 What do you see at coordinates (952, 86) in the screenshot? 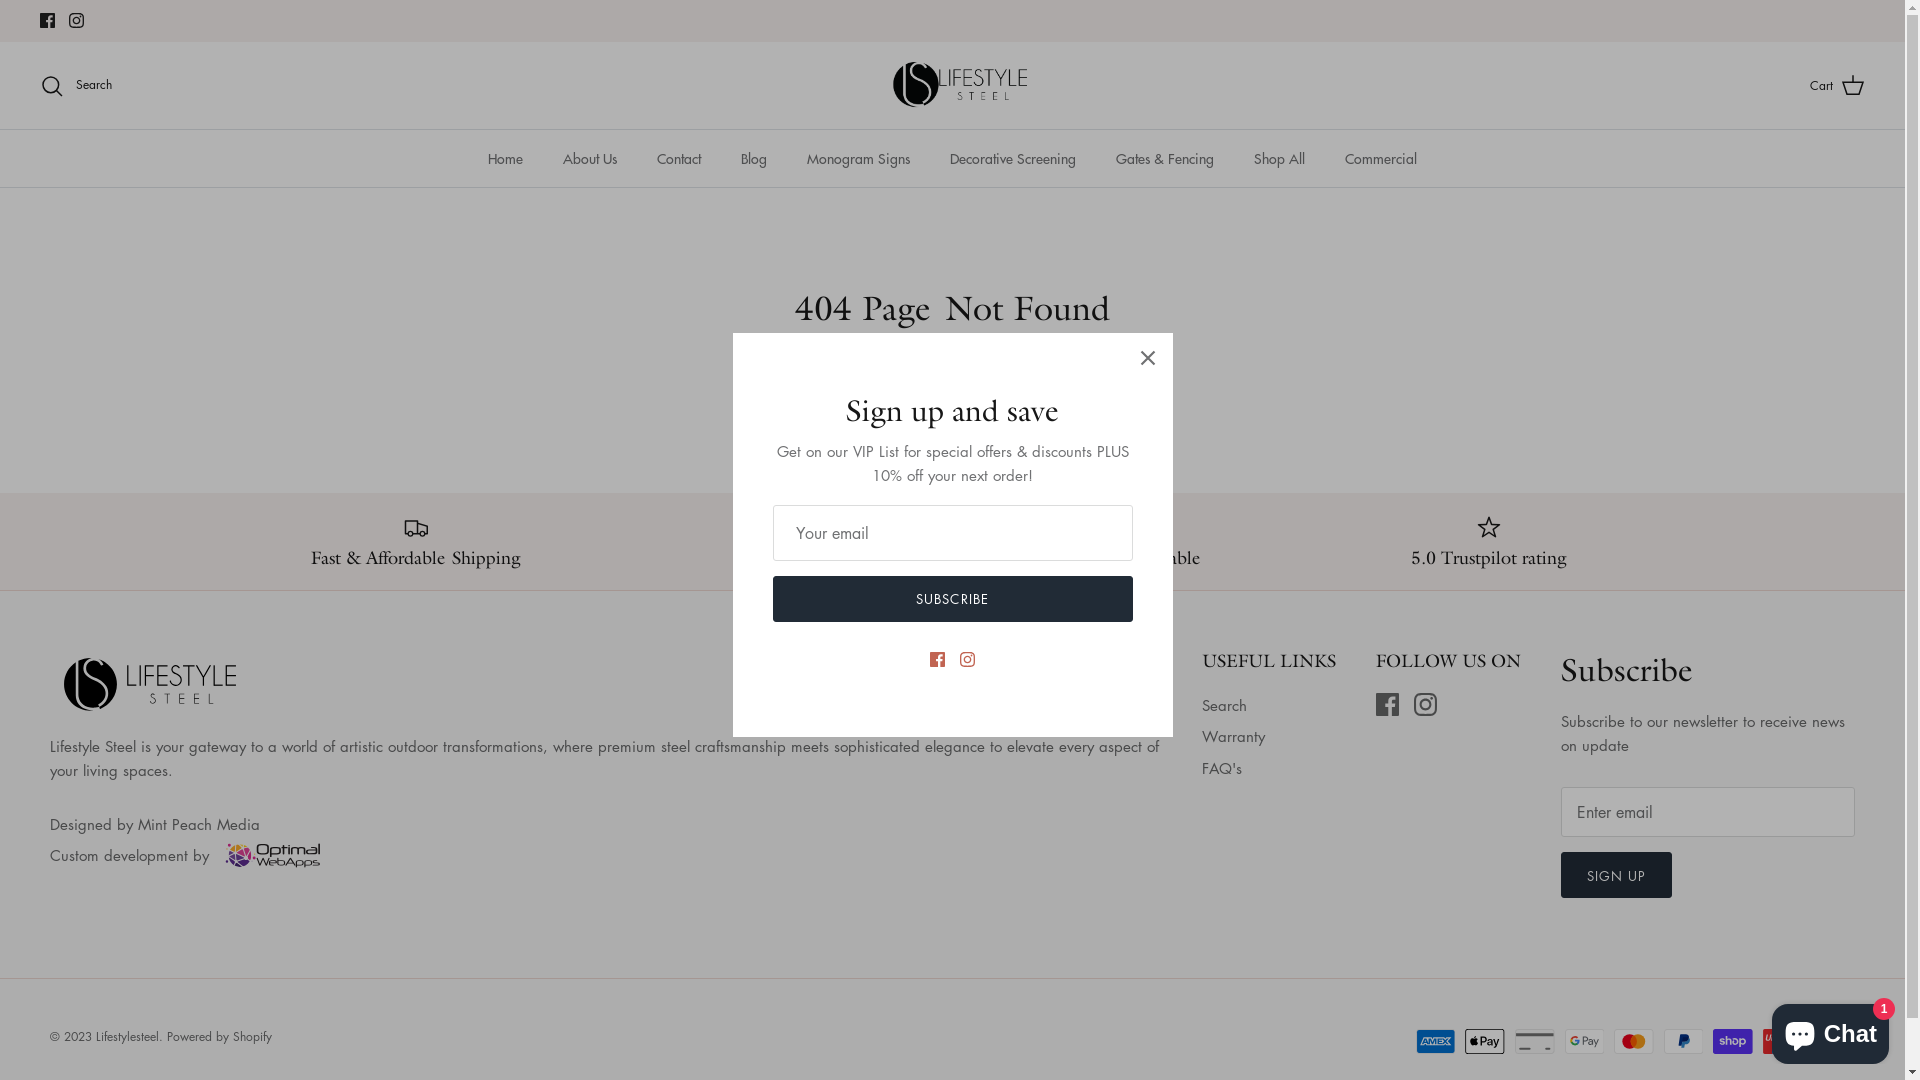
I see `Lifestylesteel` at bounding box center [952, 86].